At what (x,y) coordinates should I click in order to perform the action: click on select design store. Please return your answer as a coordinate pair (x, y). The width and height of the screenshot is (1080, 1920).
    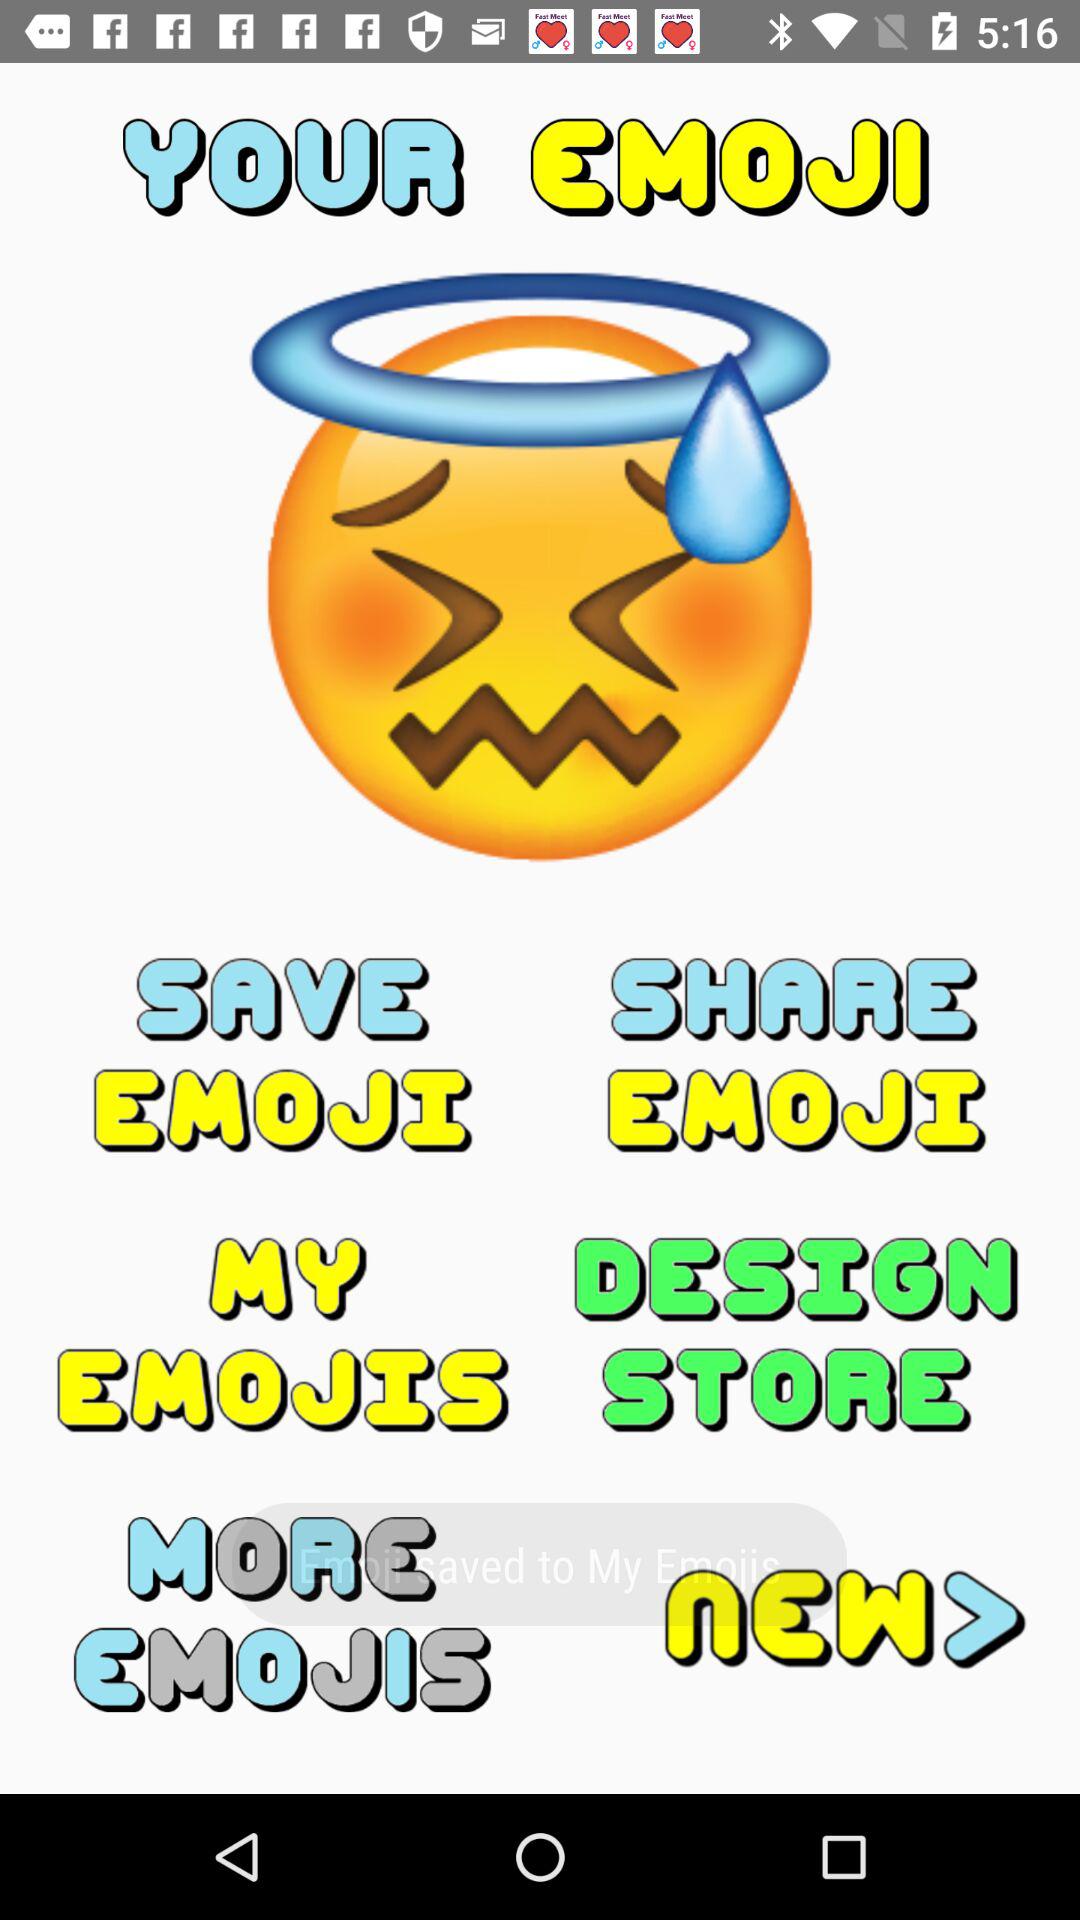
    Looking at the image, I should click on (796, 1334).